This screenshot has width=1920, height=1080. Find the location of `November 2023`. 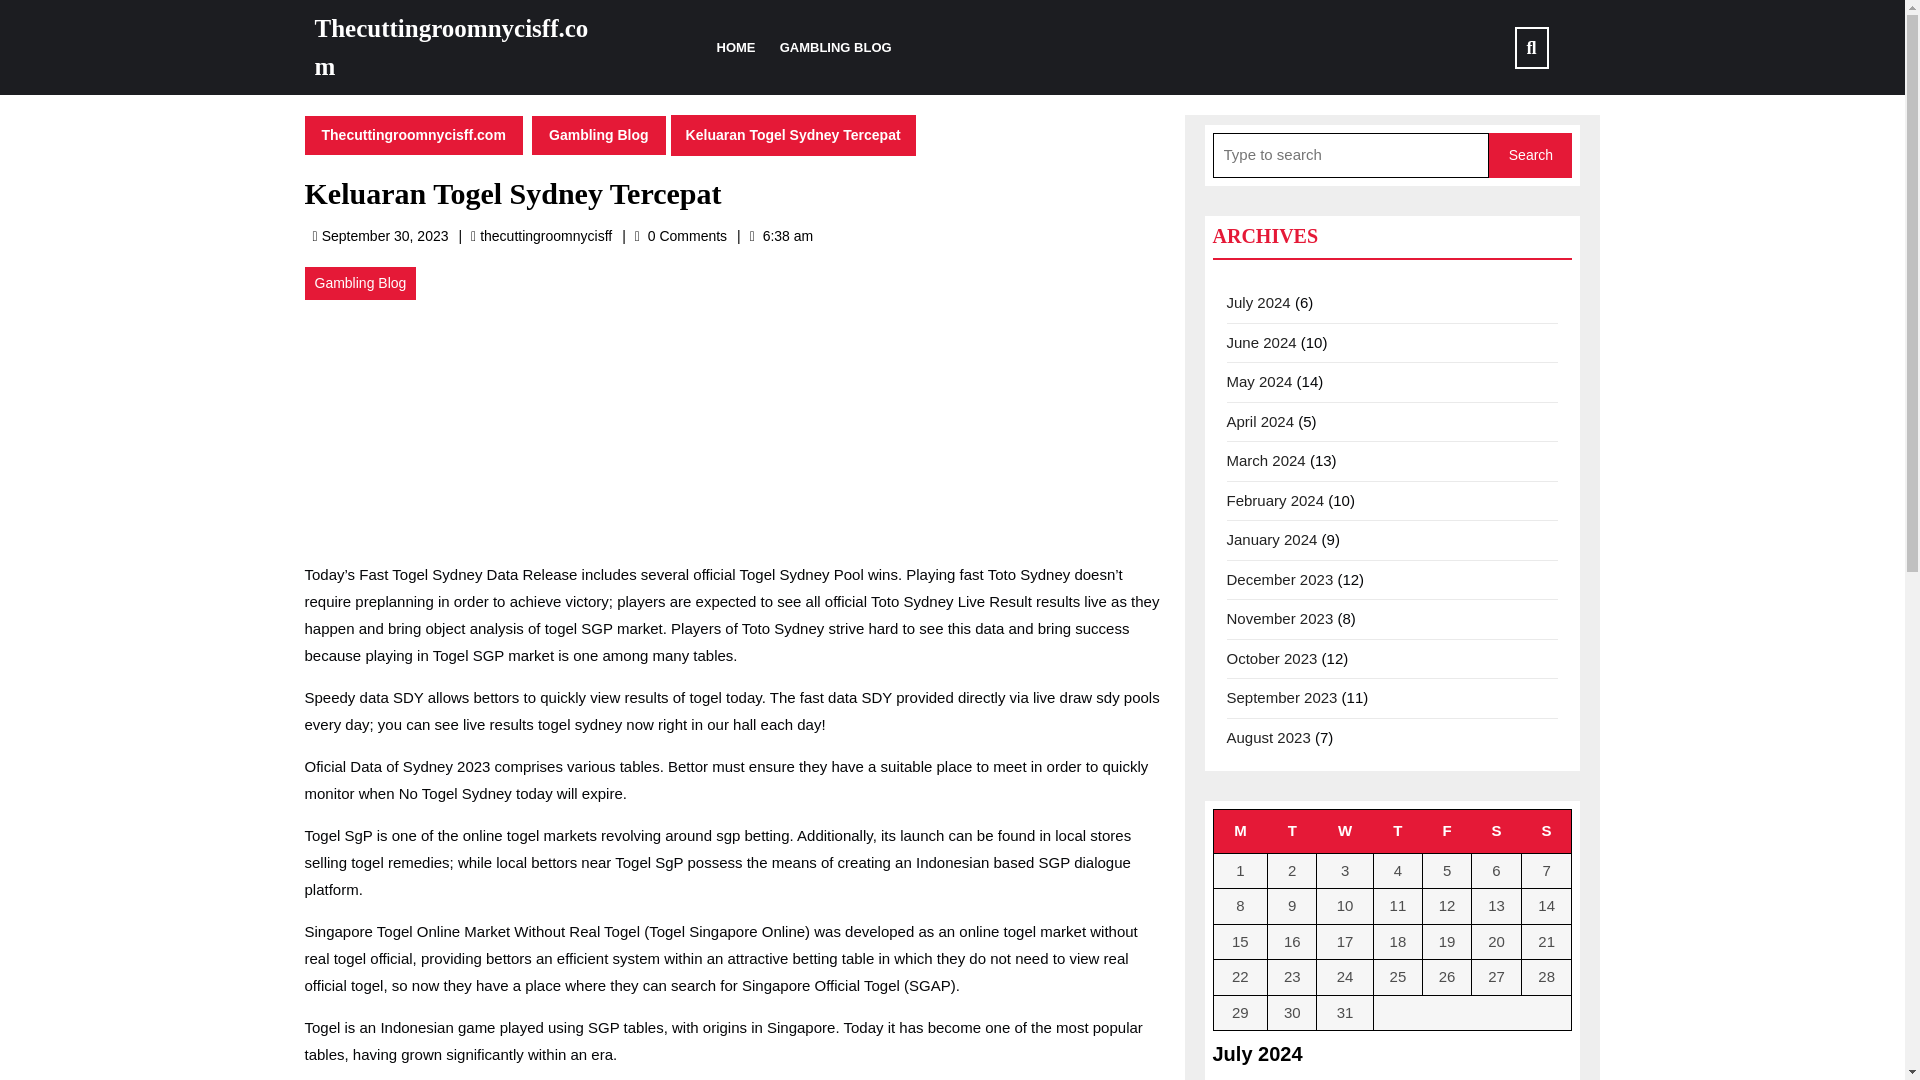

November 2023 is located at coordinates (546, 236).